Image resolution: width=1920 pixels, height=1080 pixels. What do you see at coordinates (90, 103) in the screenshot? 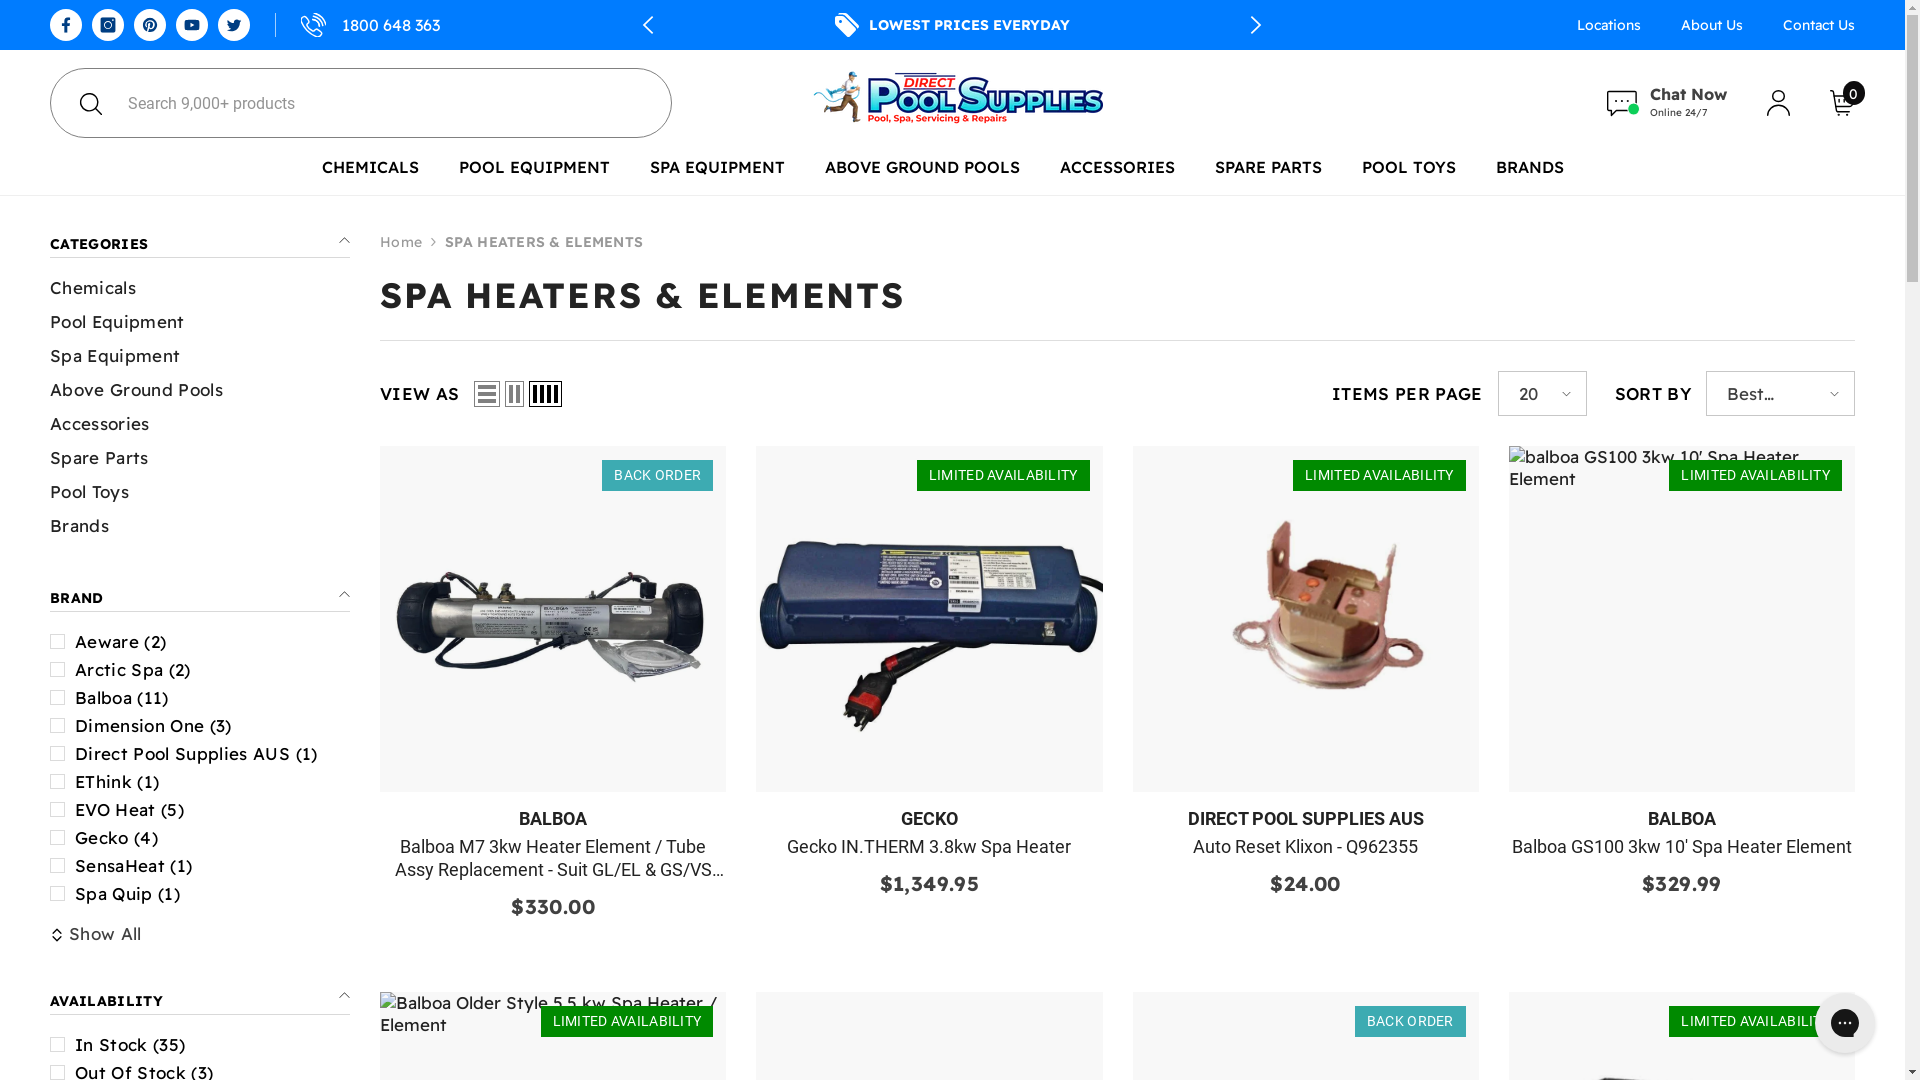
I see `Submit` at bounding box center [90, 103].